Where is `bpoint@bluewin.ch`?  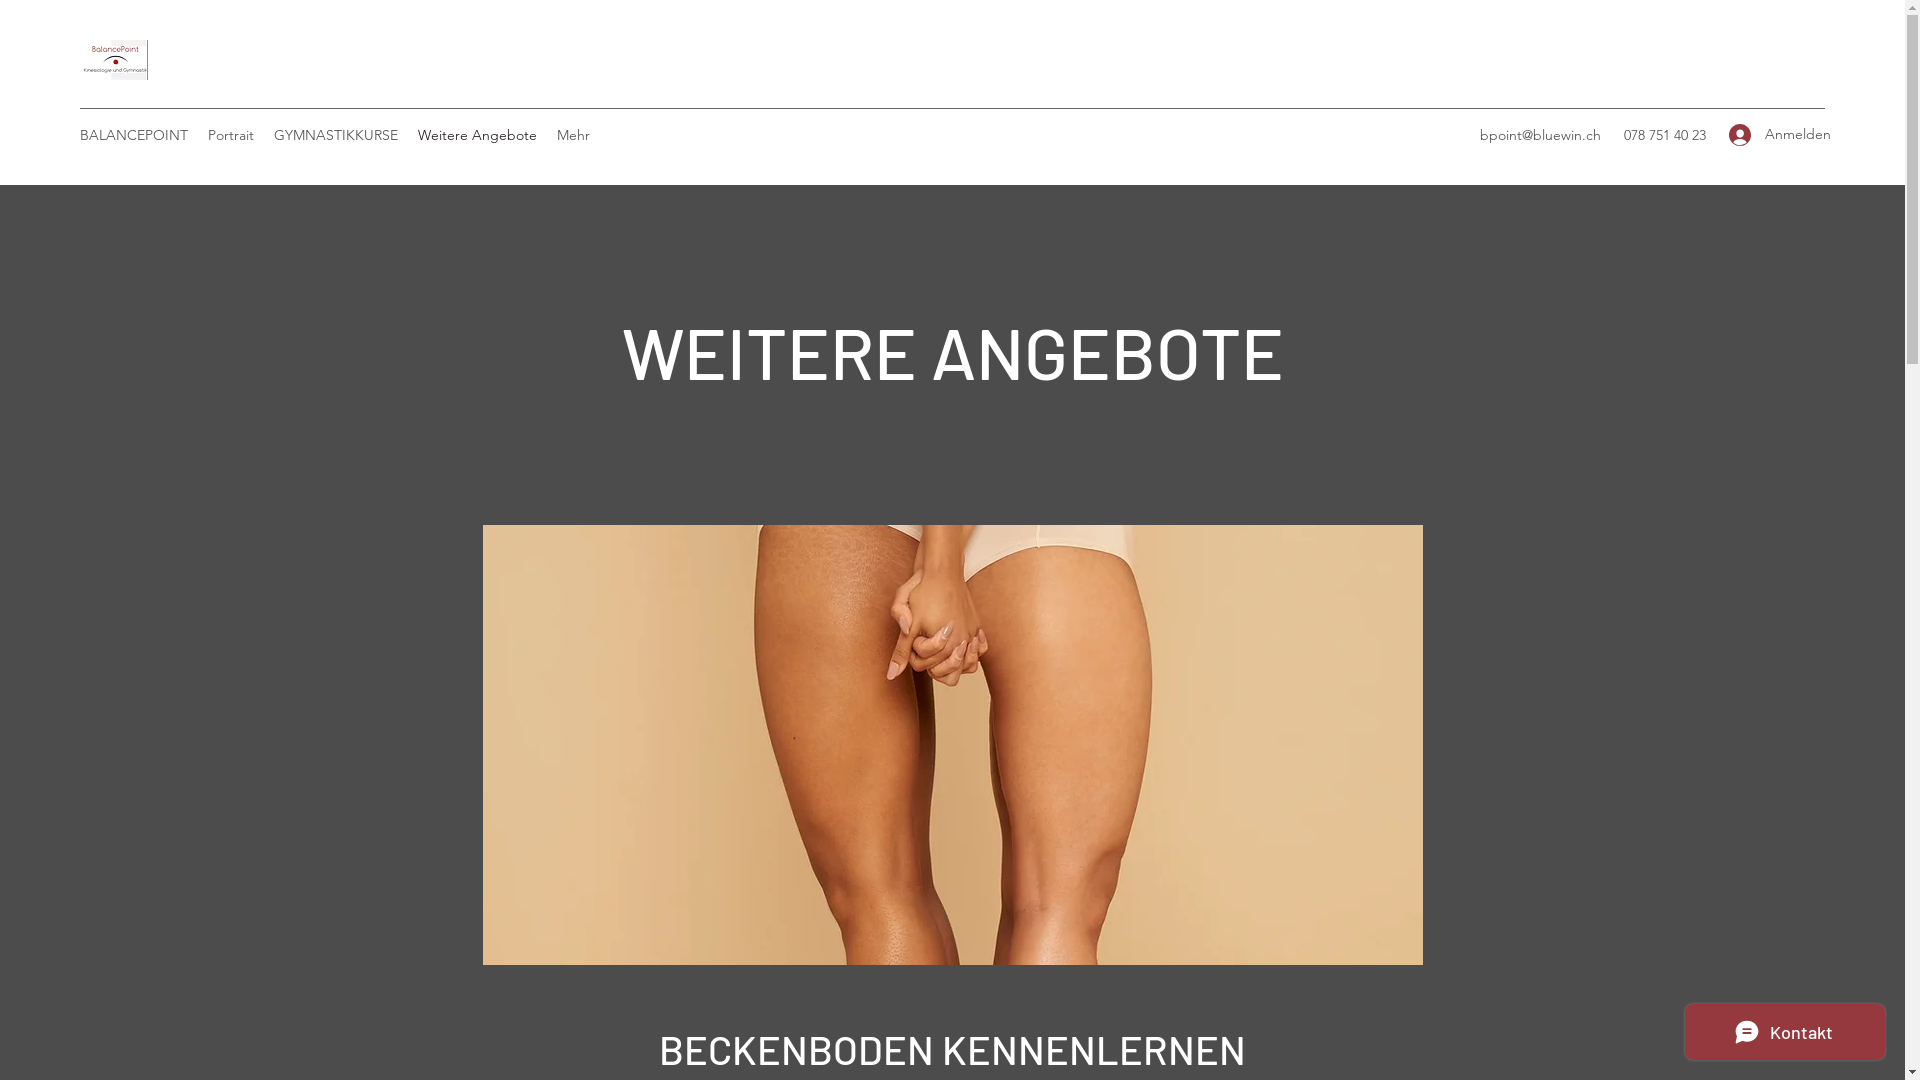
bpoint@bluewin.ch is located at coordinates (1540, 135).